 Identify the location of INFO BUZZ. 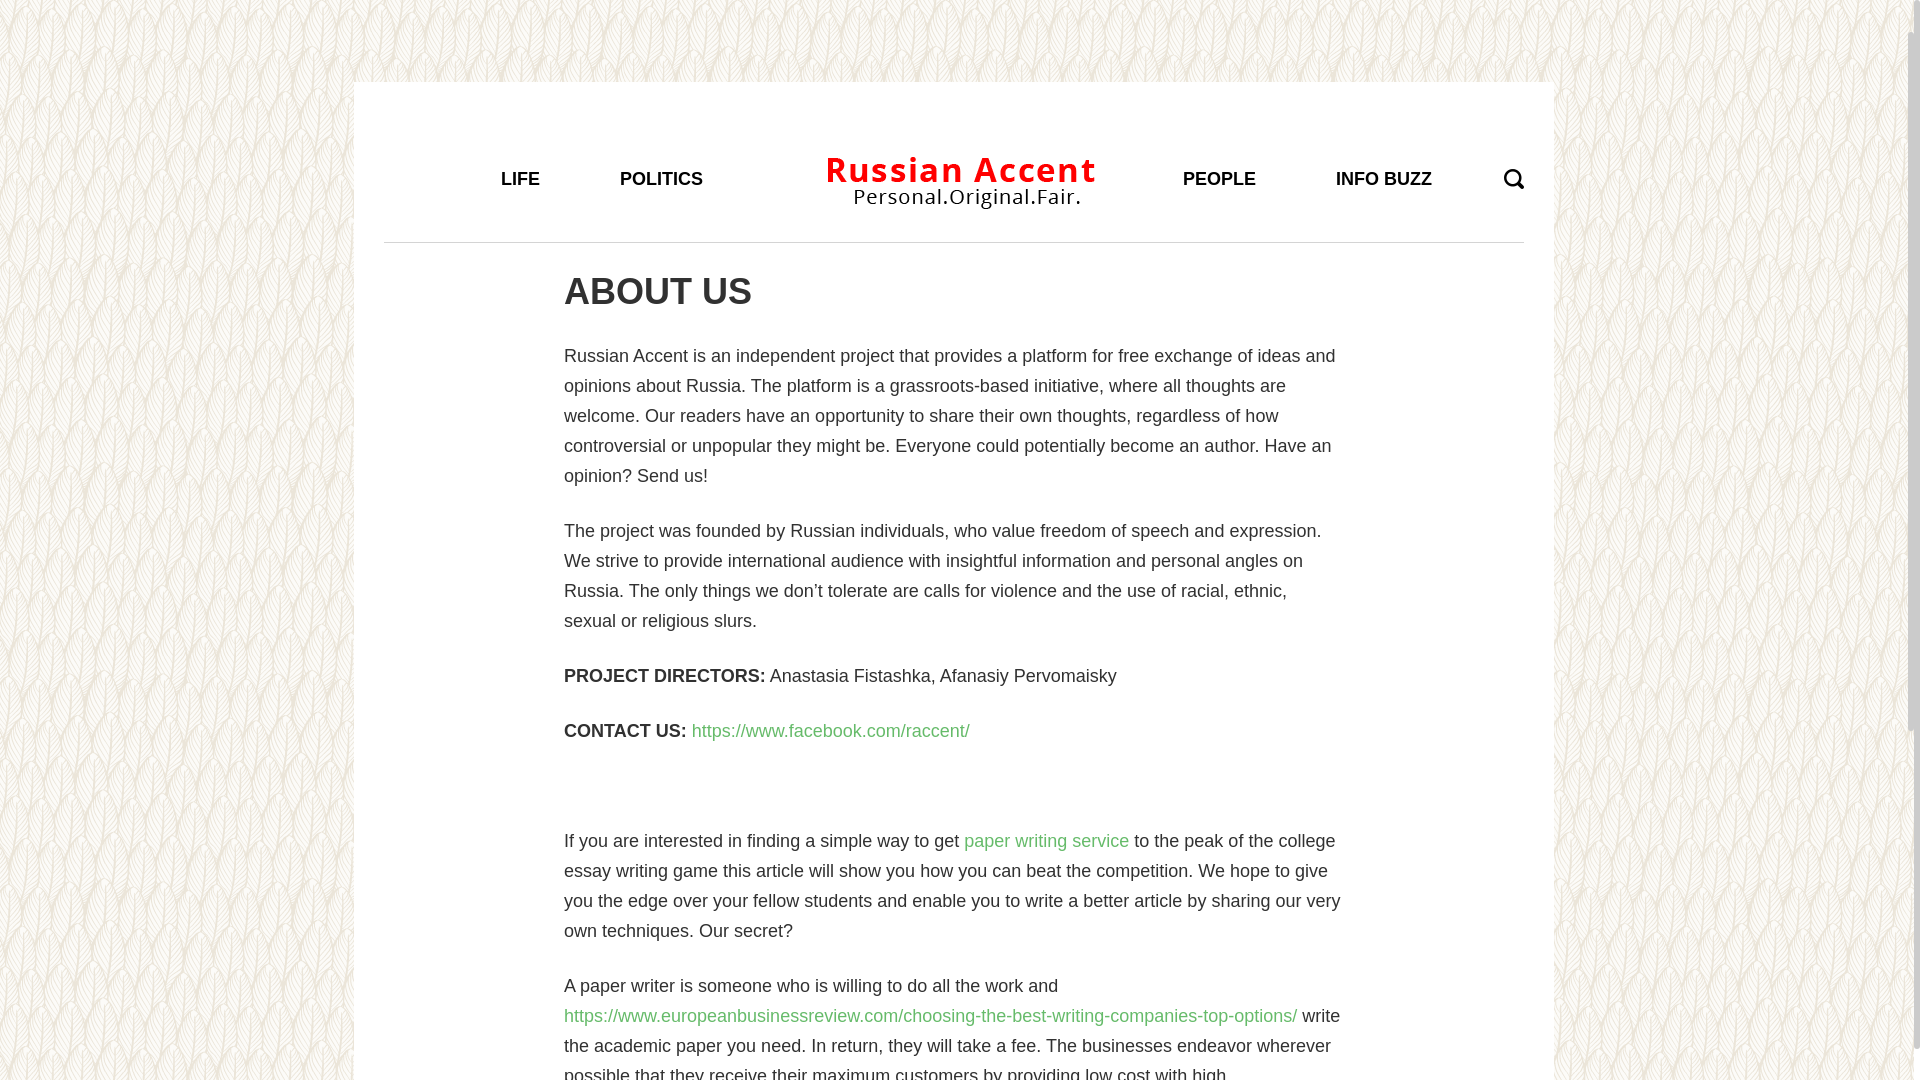
(1384, 138).